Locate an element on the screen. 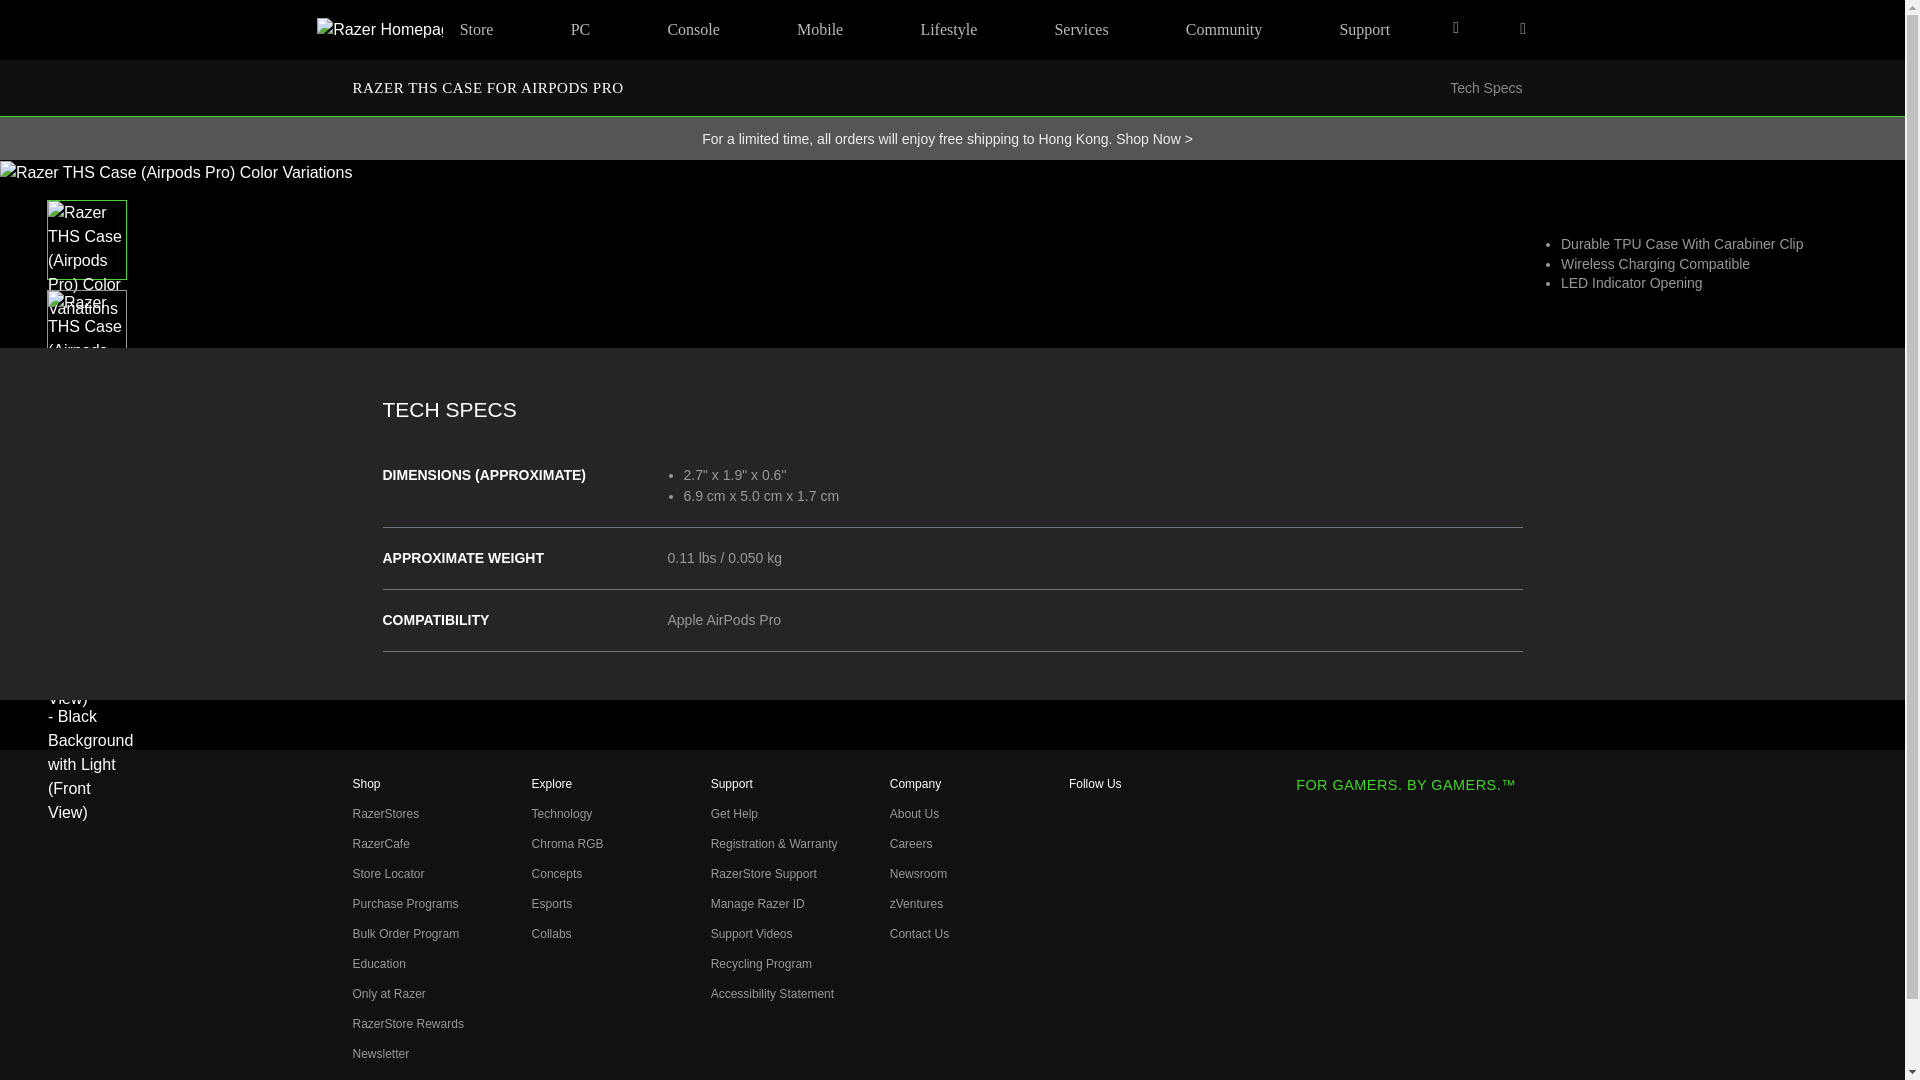 This screenshot has height=1080, width=1920. Only at Razer is located at coordinates (388, 994).